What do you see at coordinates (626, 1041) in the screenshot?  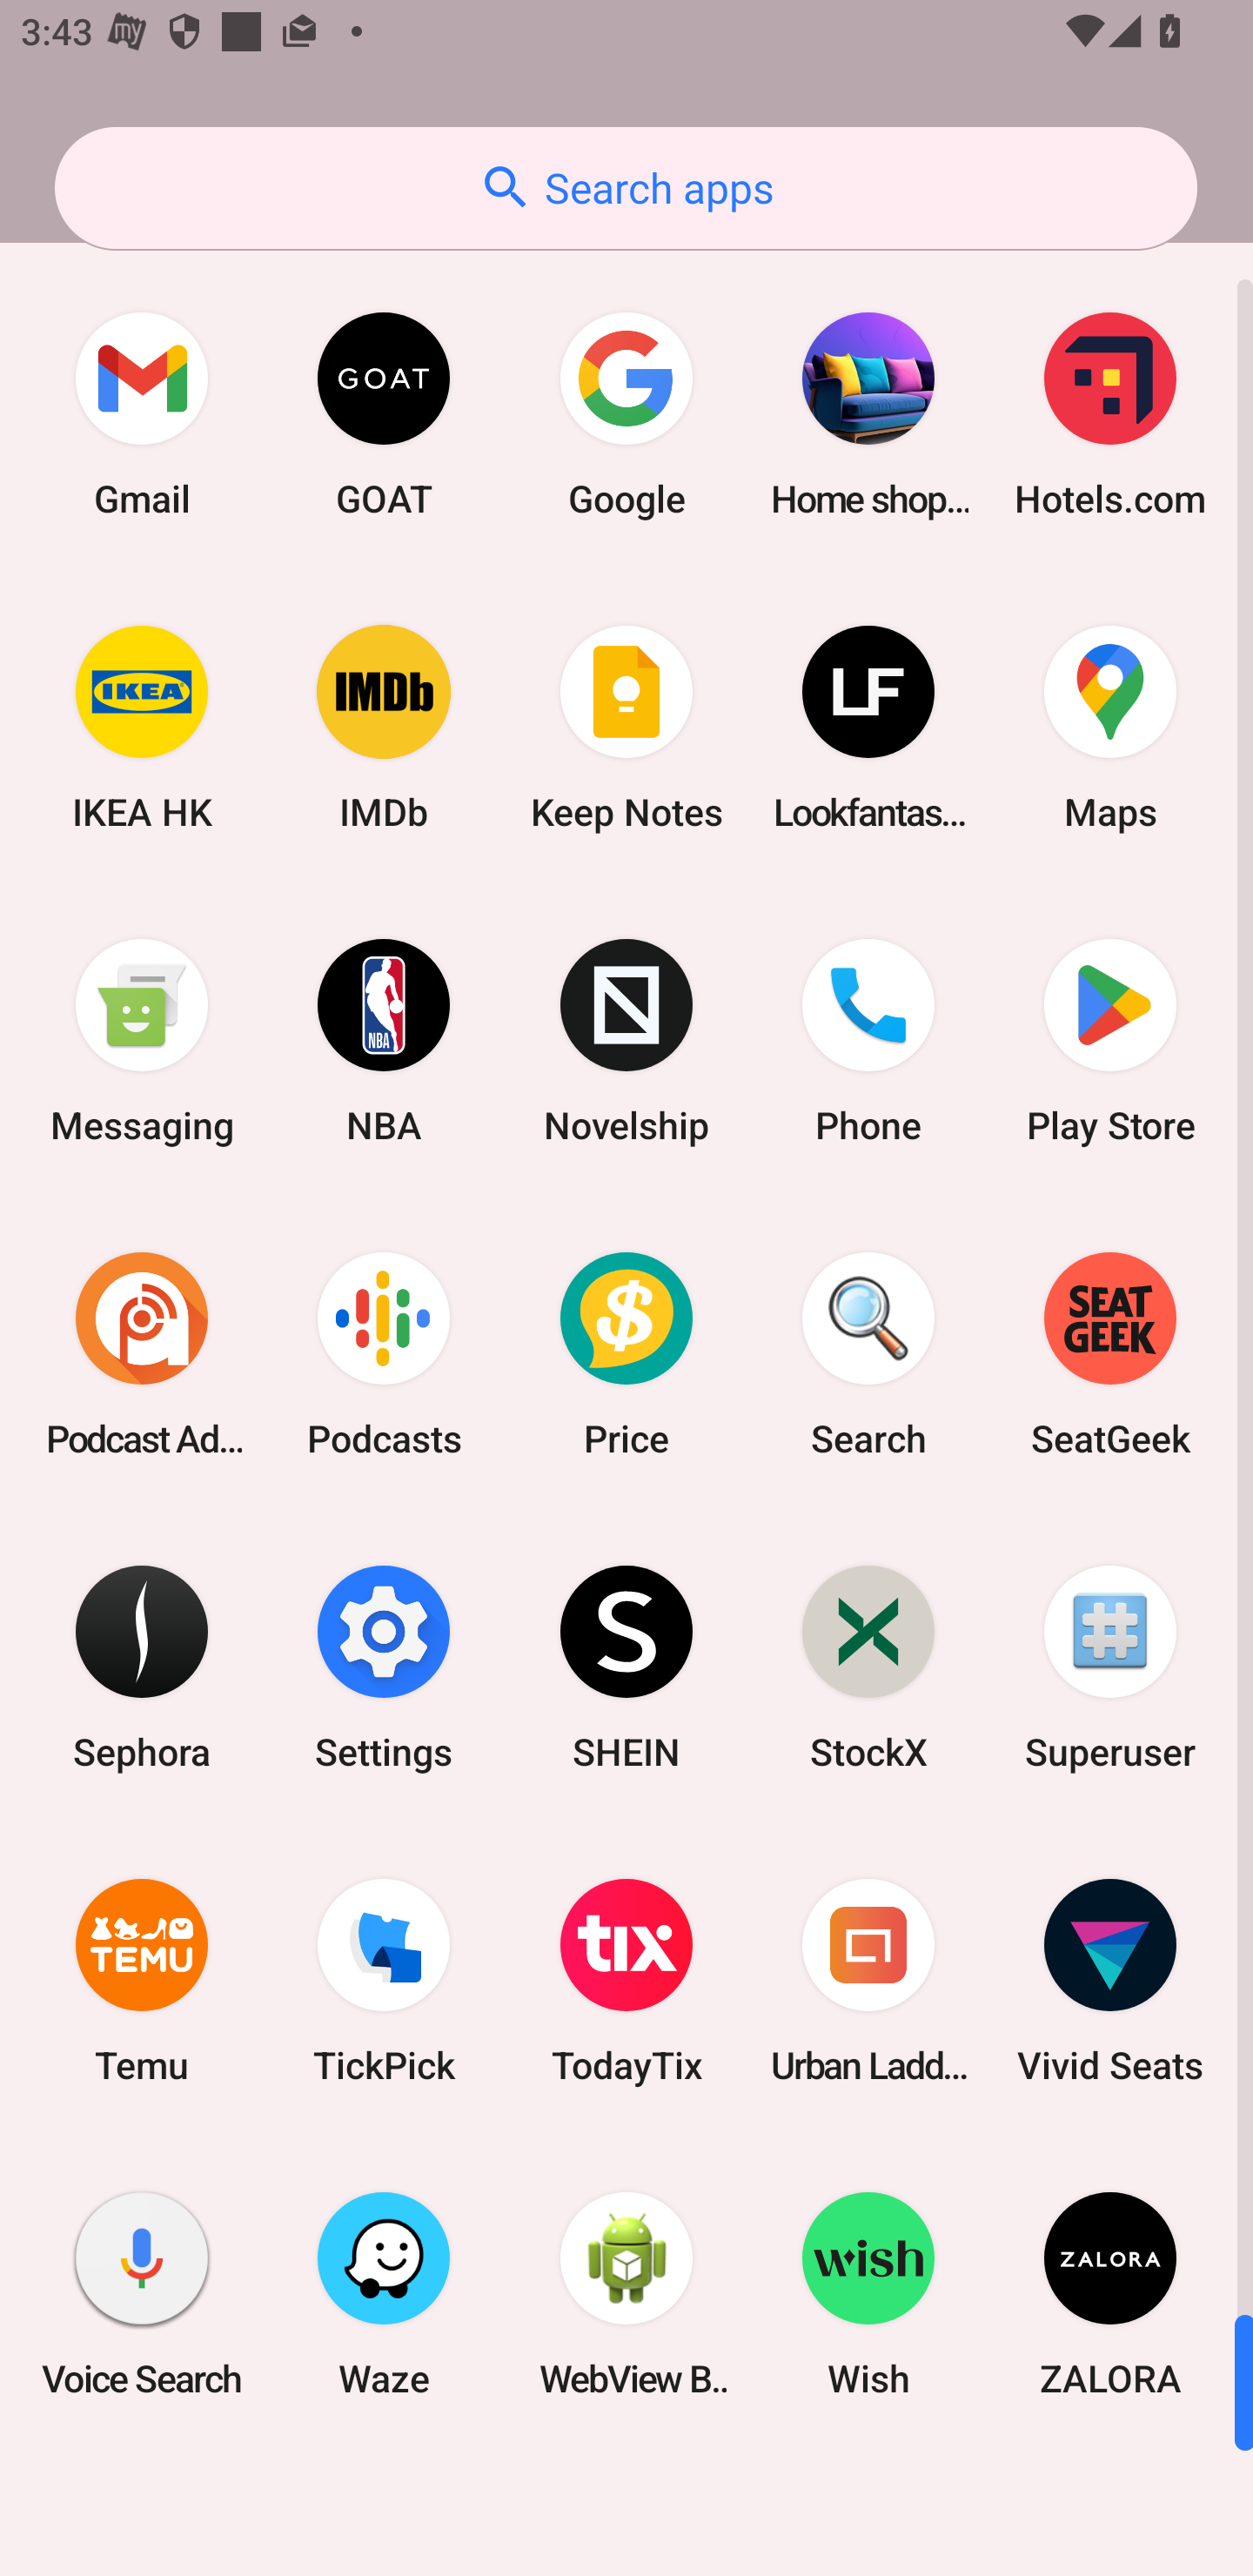 I see `Novelship` at bounding box center [626, 1041].